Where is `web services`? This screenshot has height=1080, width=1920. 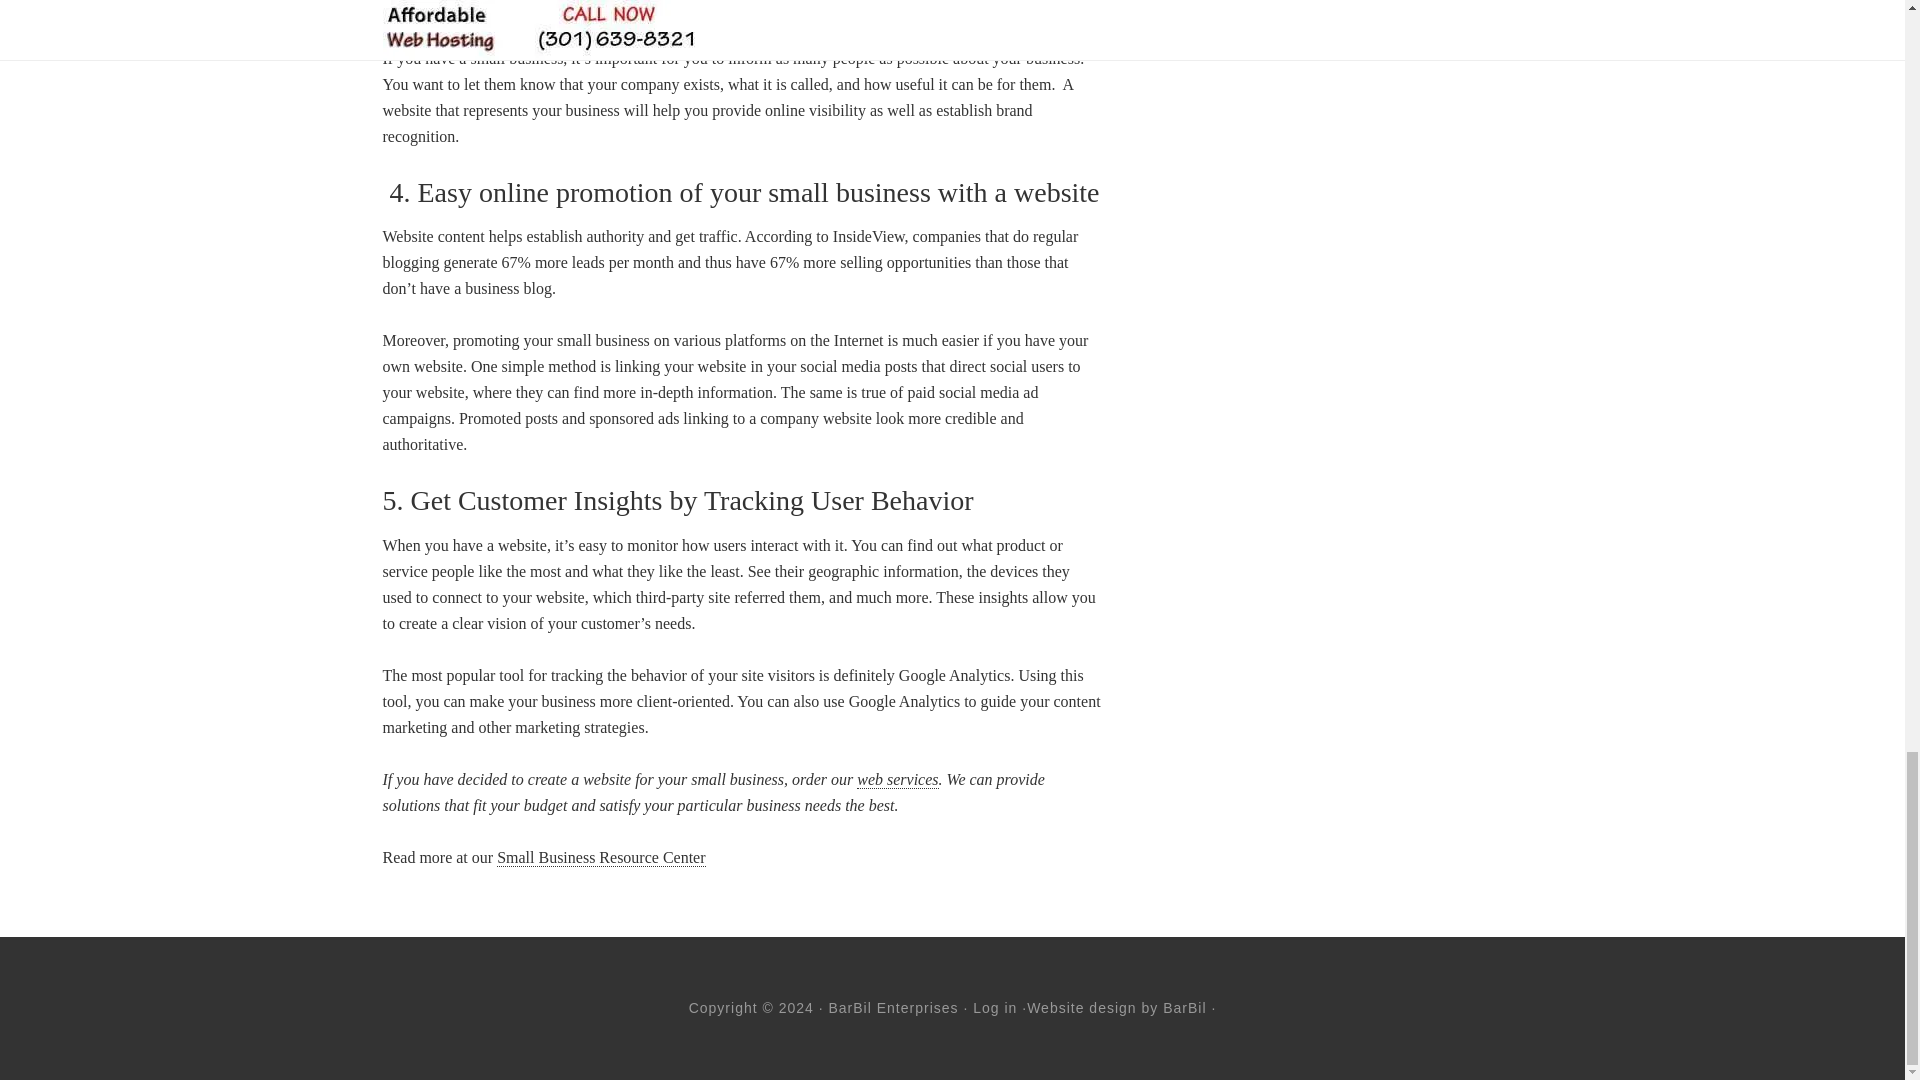
web services is located at coordinates (897, 780).